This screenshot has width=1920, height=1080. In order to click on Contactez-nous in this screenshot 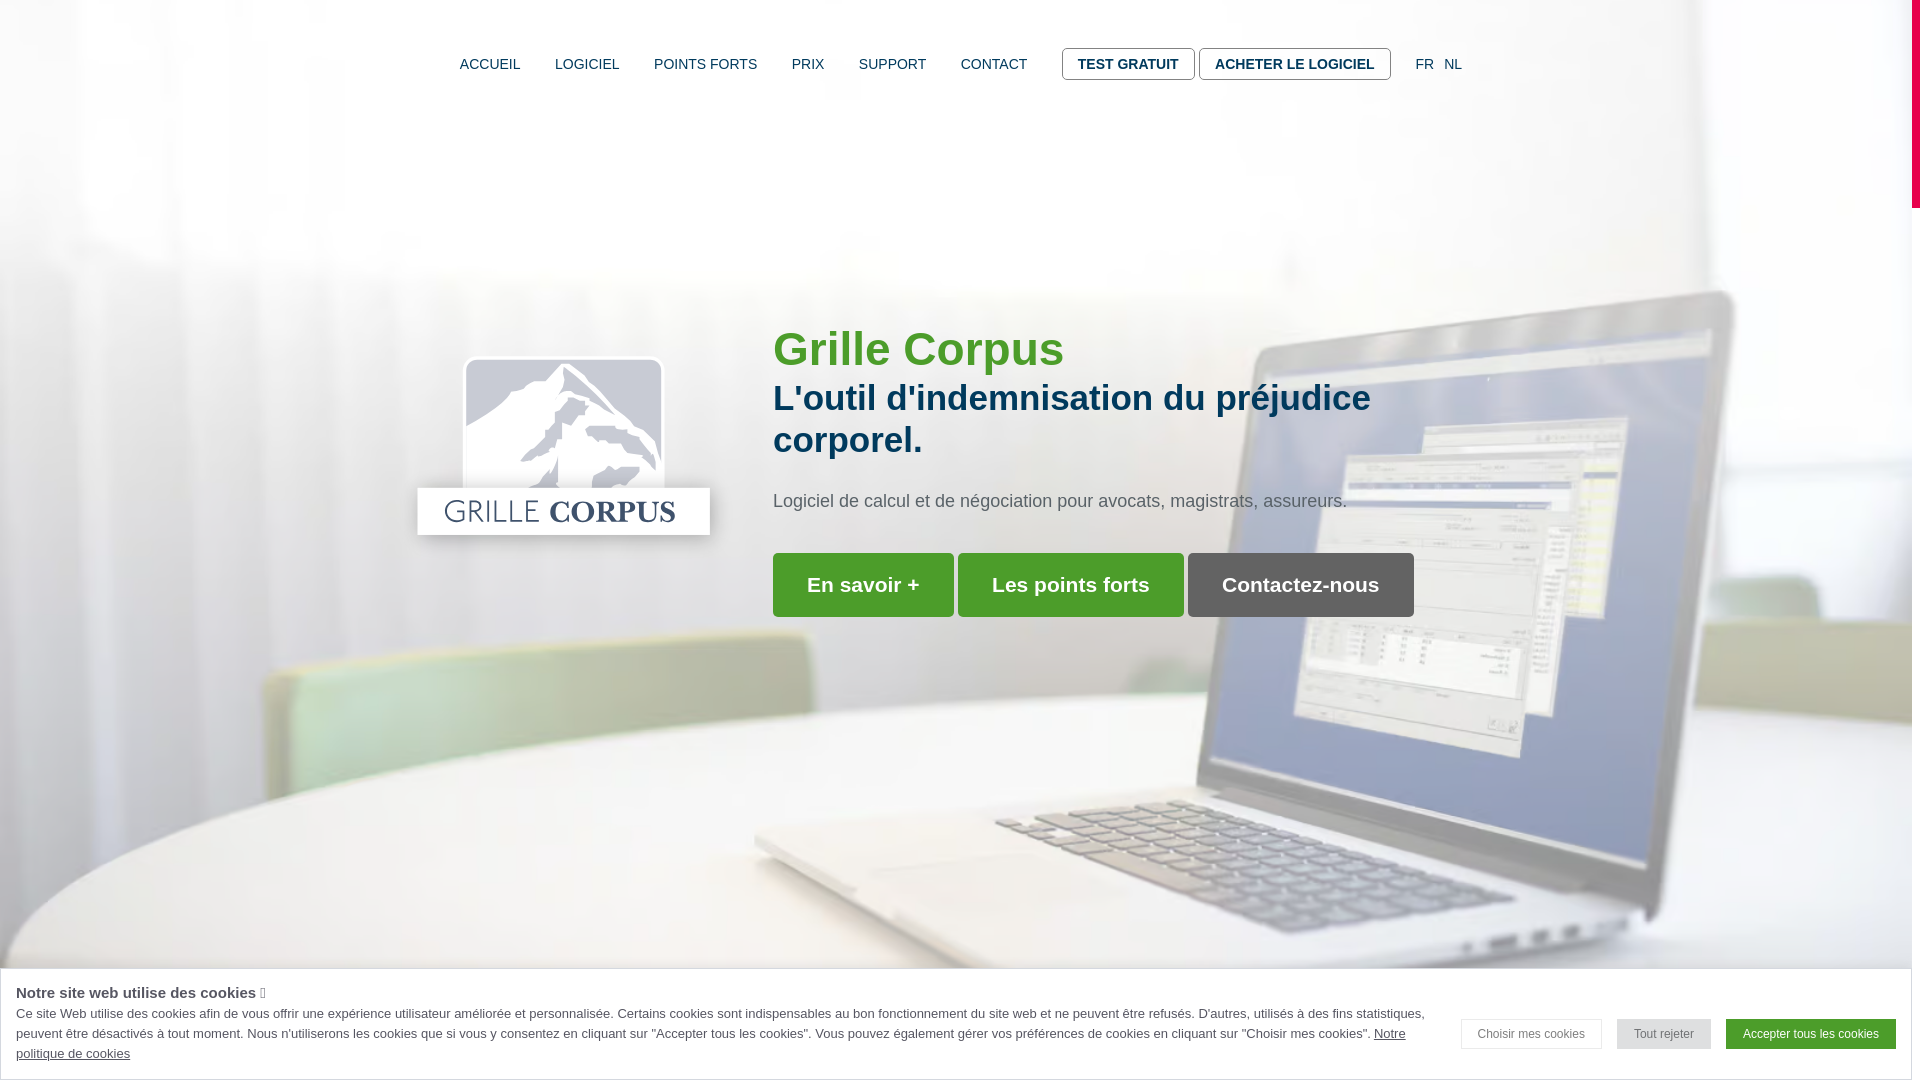, I will do `click(1301, 585)`.